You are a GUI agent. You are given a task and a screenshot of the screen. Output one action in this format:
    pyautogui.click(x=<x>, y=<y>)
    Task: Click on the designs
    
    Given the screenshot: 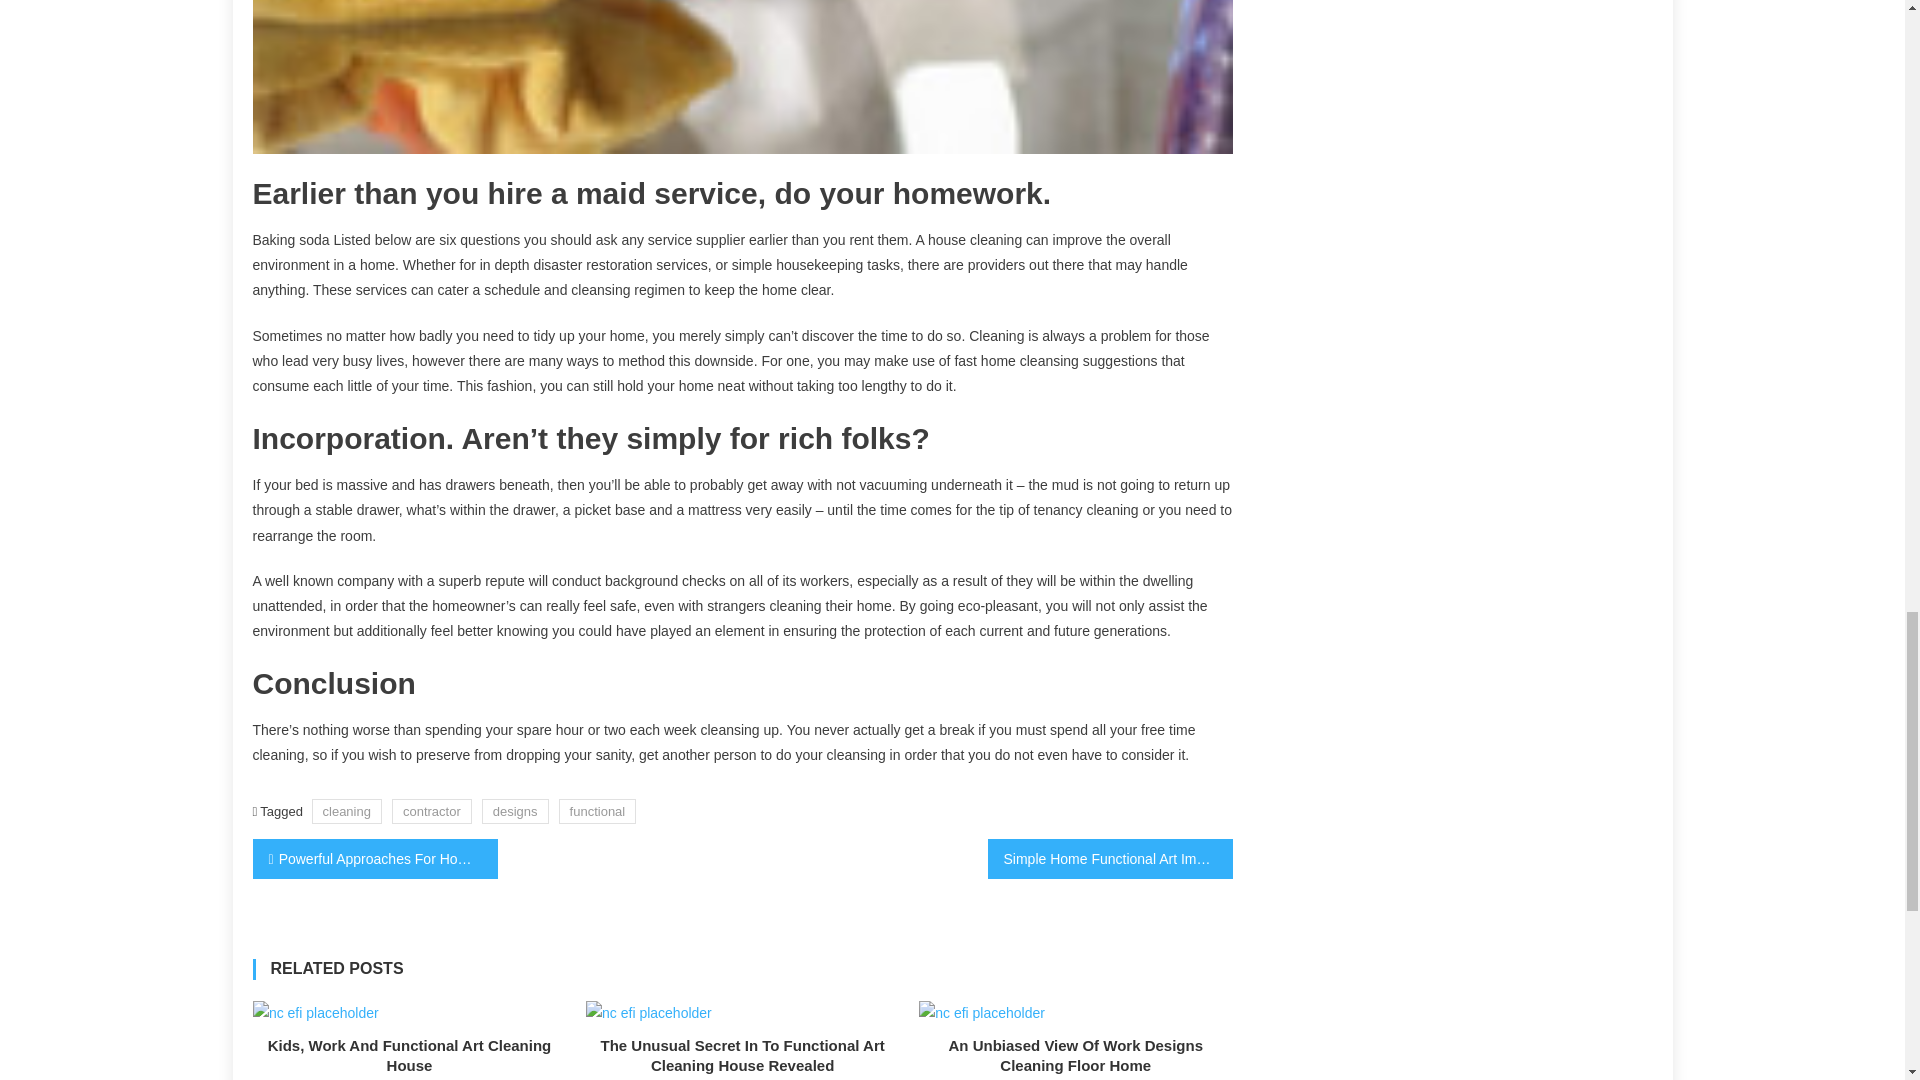 What is the action you would take?
    pyautogui.click(x=515, y=812)
    